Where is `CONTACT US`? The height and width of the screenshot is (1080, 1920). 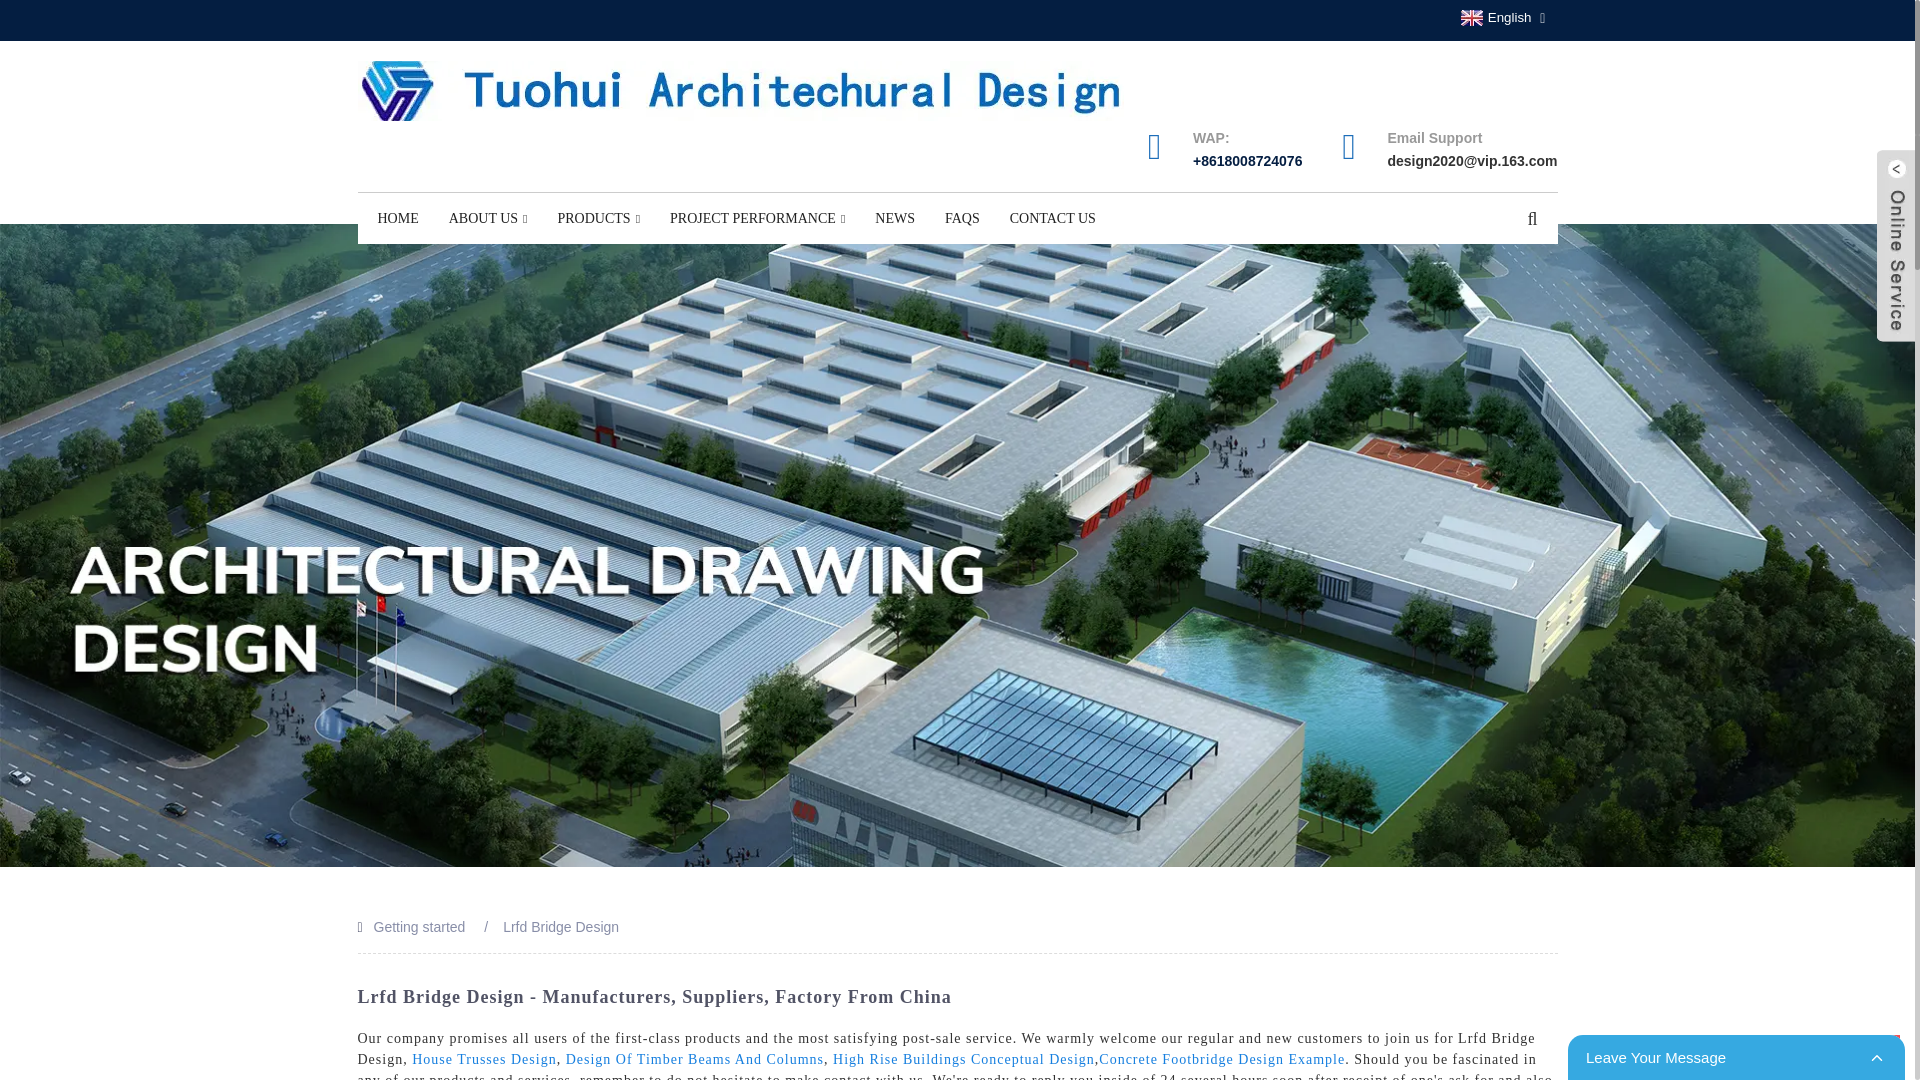
CONTACT US is located at coordinates (1052, 219).